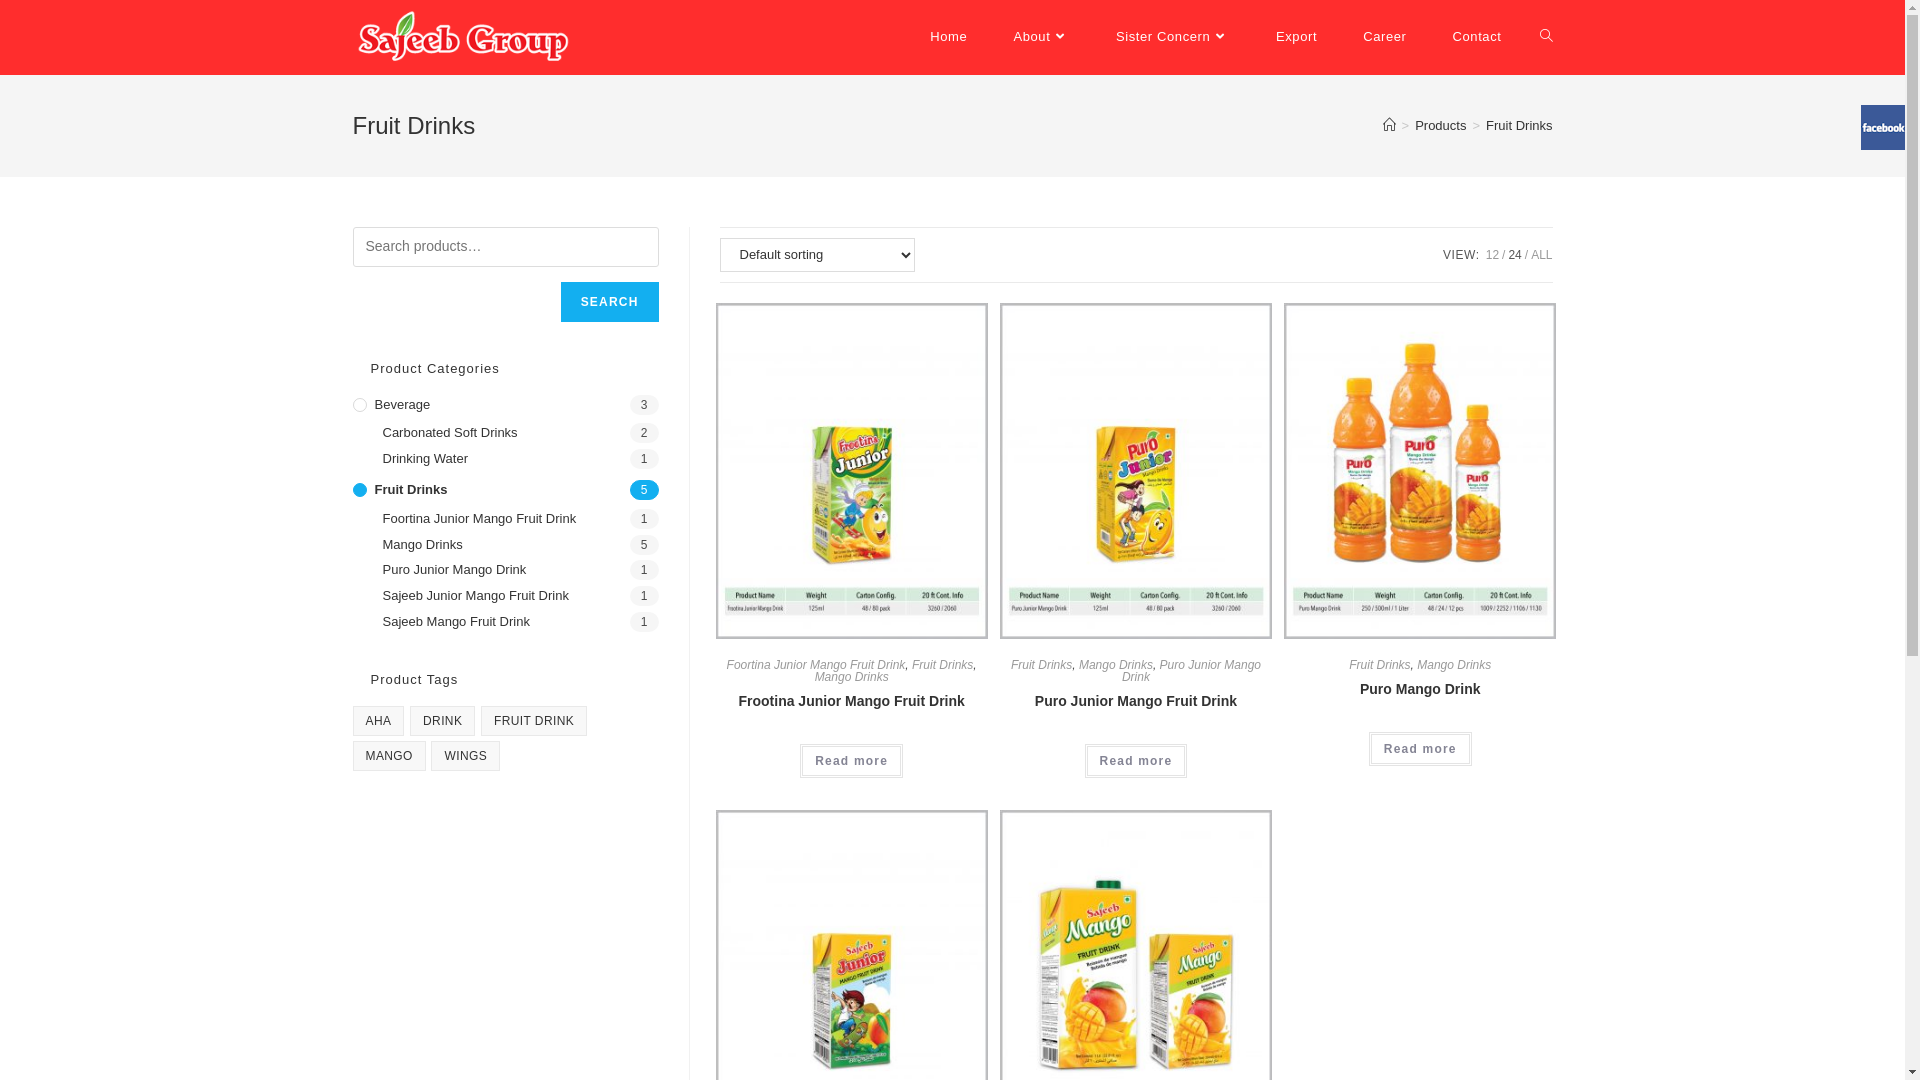  Describe the element at coordinates (1136, 761) in the screenshot. I see `Read more` at that location.